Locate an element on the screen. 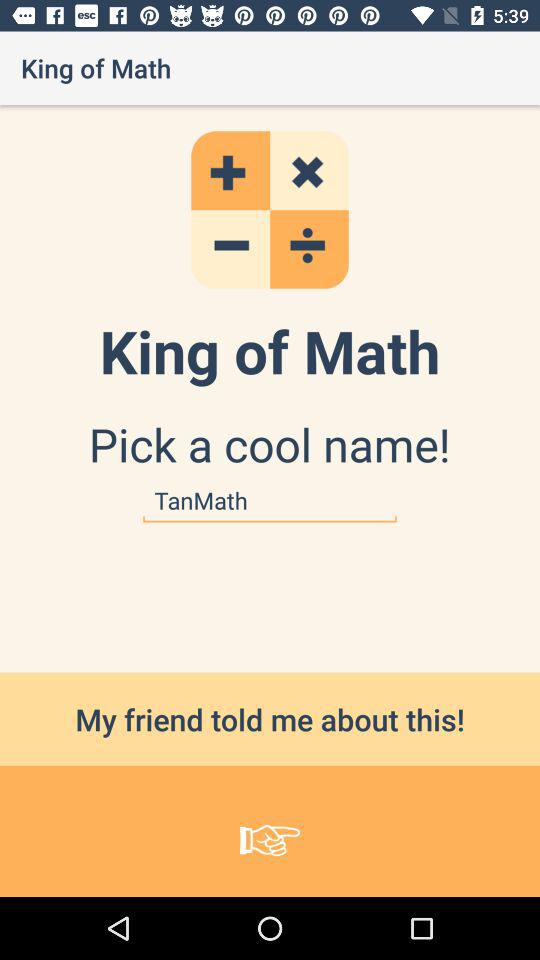 This screenshot has height=960, width=540. select icon above my friend told item is located at coordinates (270, 500).